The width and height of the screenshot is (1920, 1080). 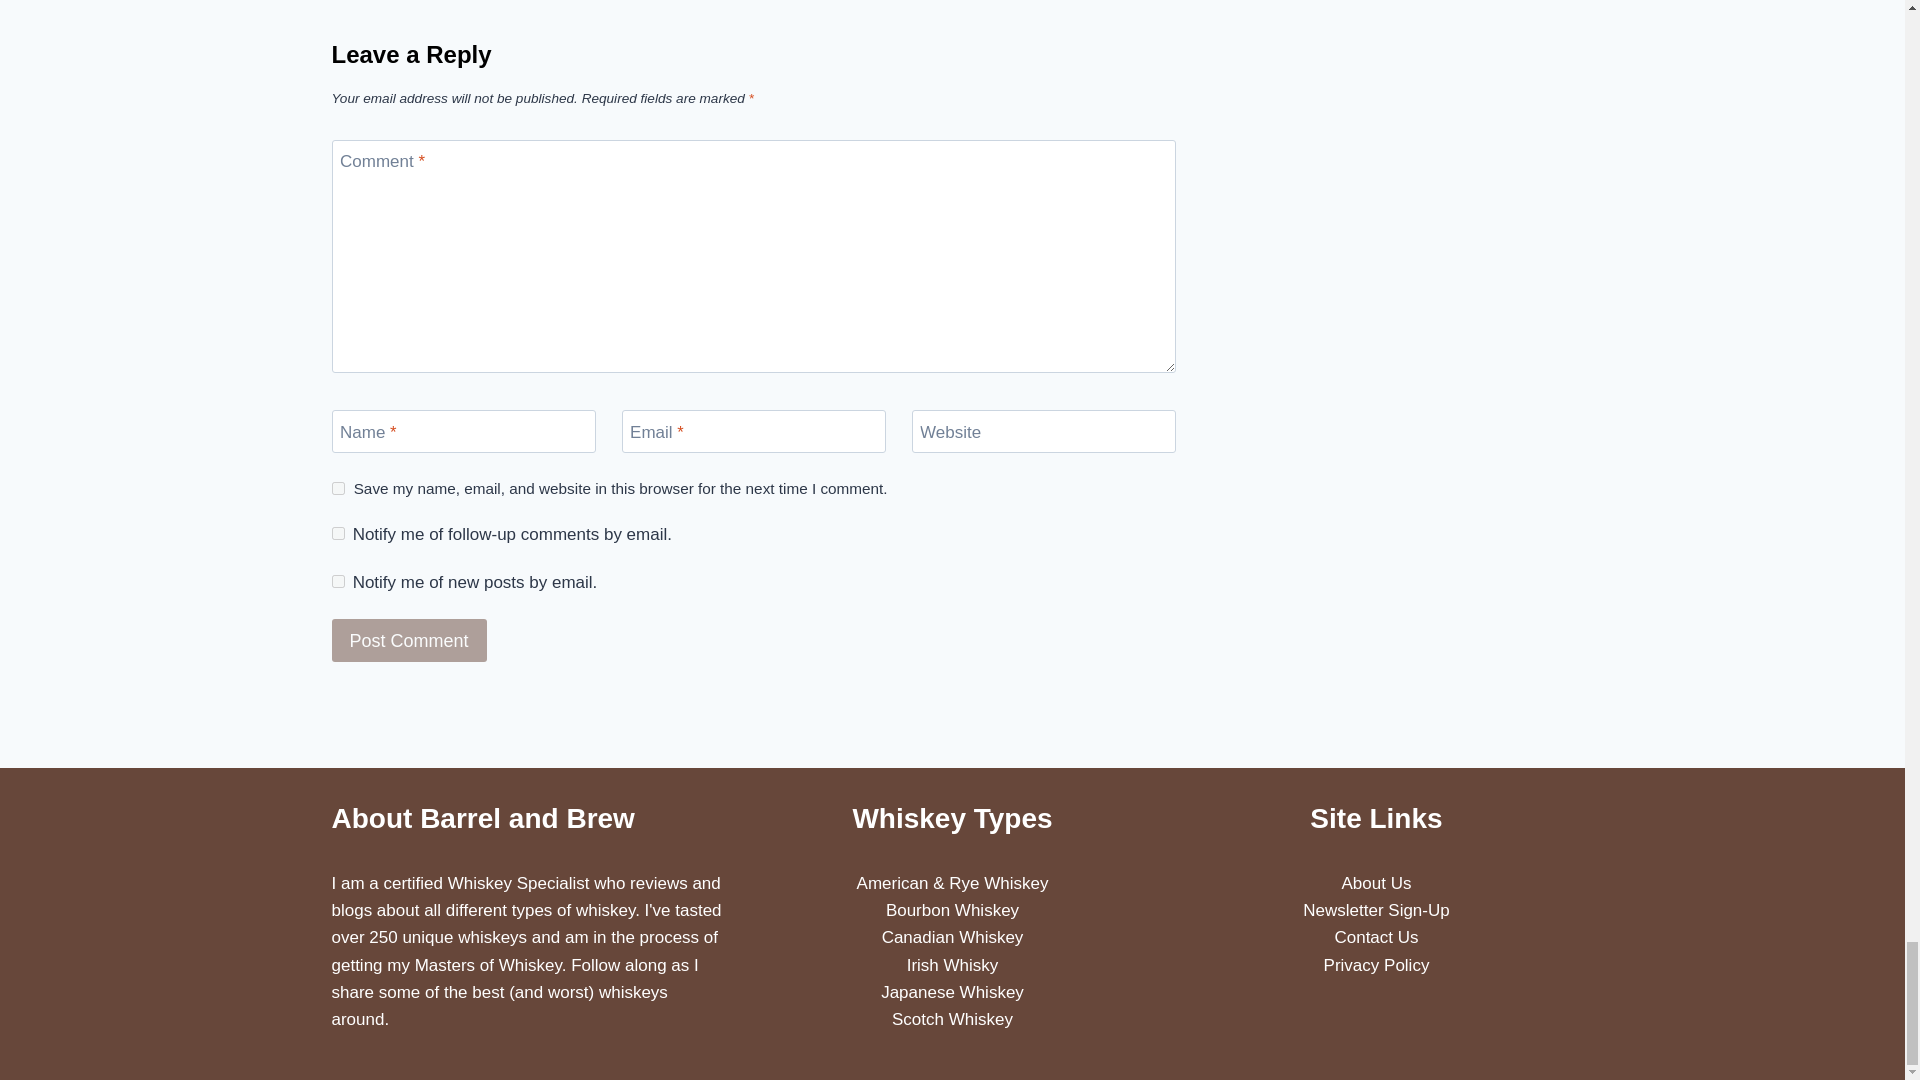 What do you see at coordinates (338, 534) in the screenshot?
I see `subscribe` at bounding box center [338, 534].